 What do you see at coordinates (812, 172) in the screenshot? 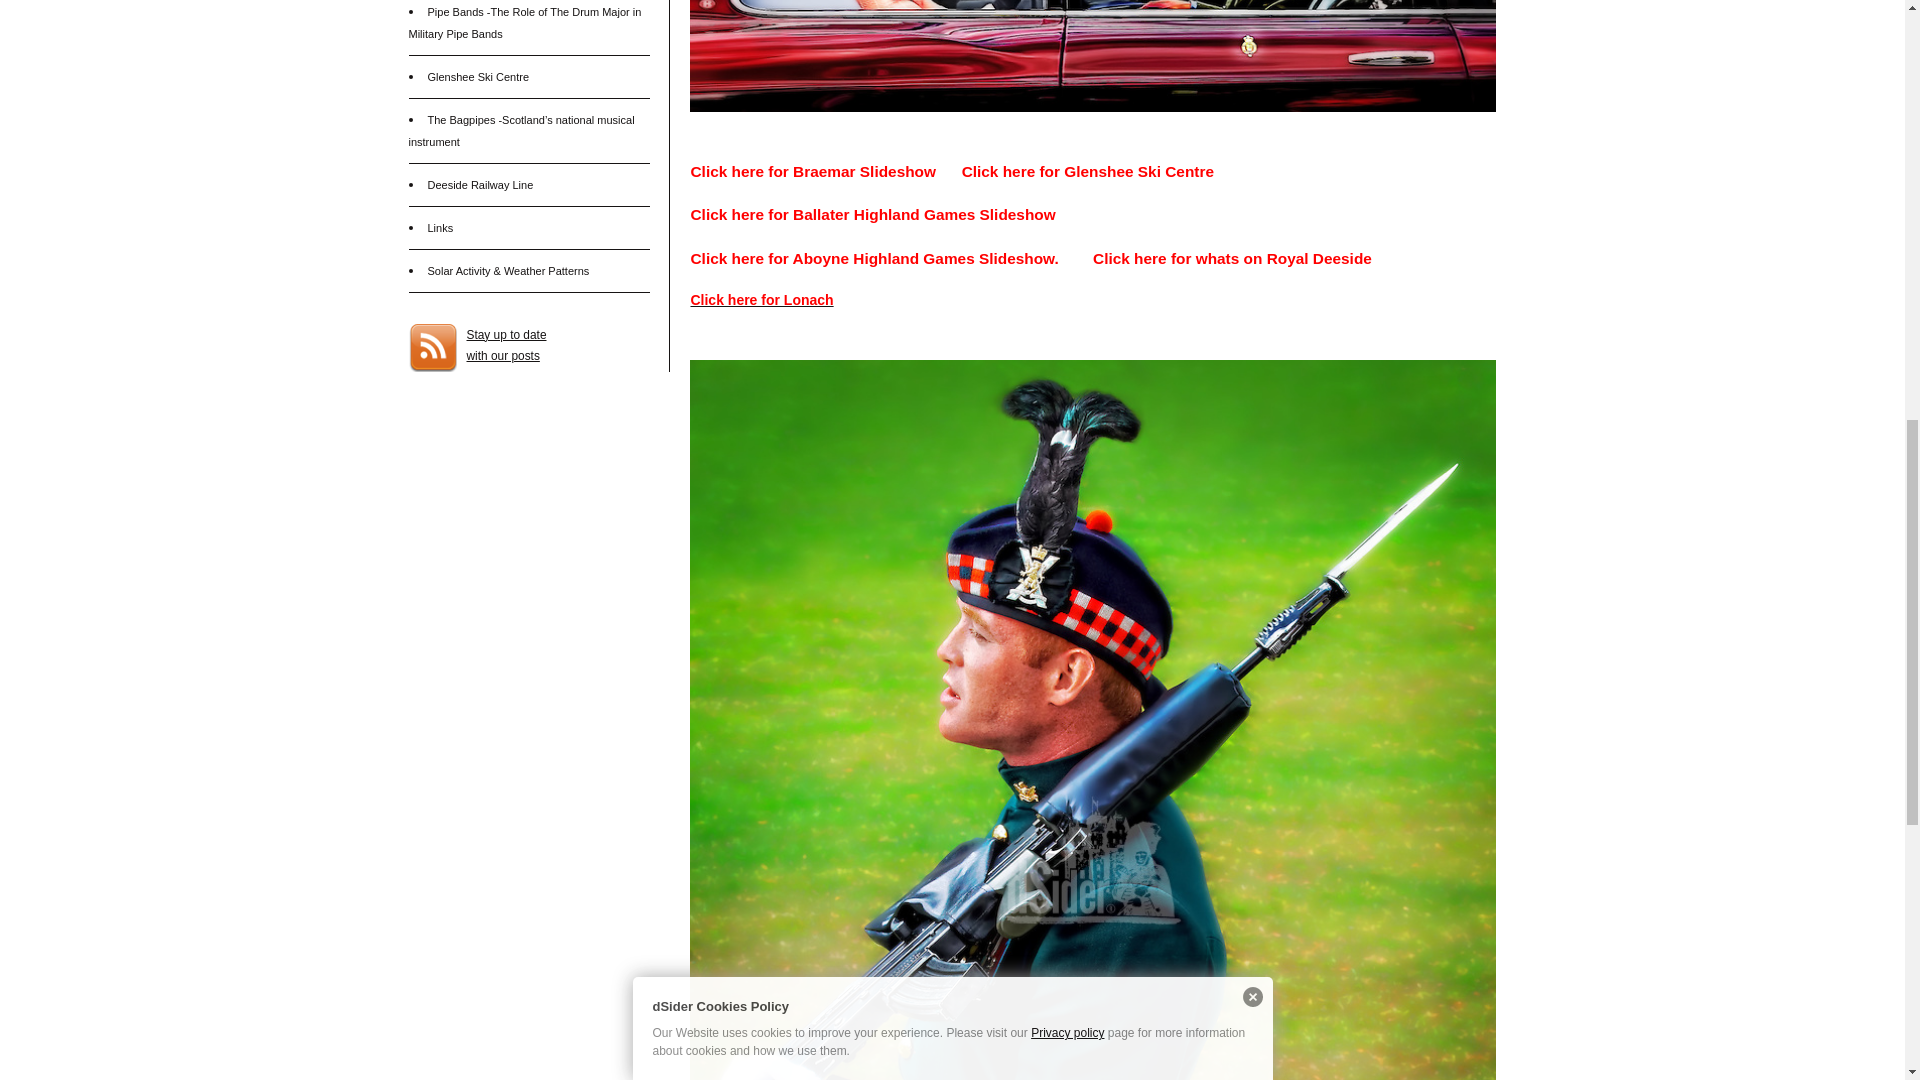
I see `Glenshee Ski Centre` at bounding box center [812, 172].